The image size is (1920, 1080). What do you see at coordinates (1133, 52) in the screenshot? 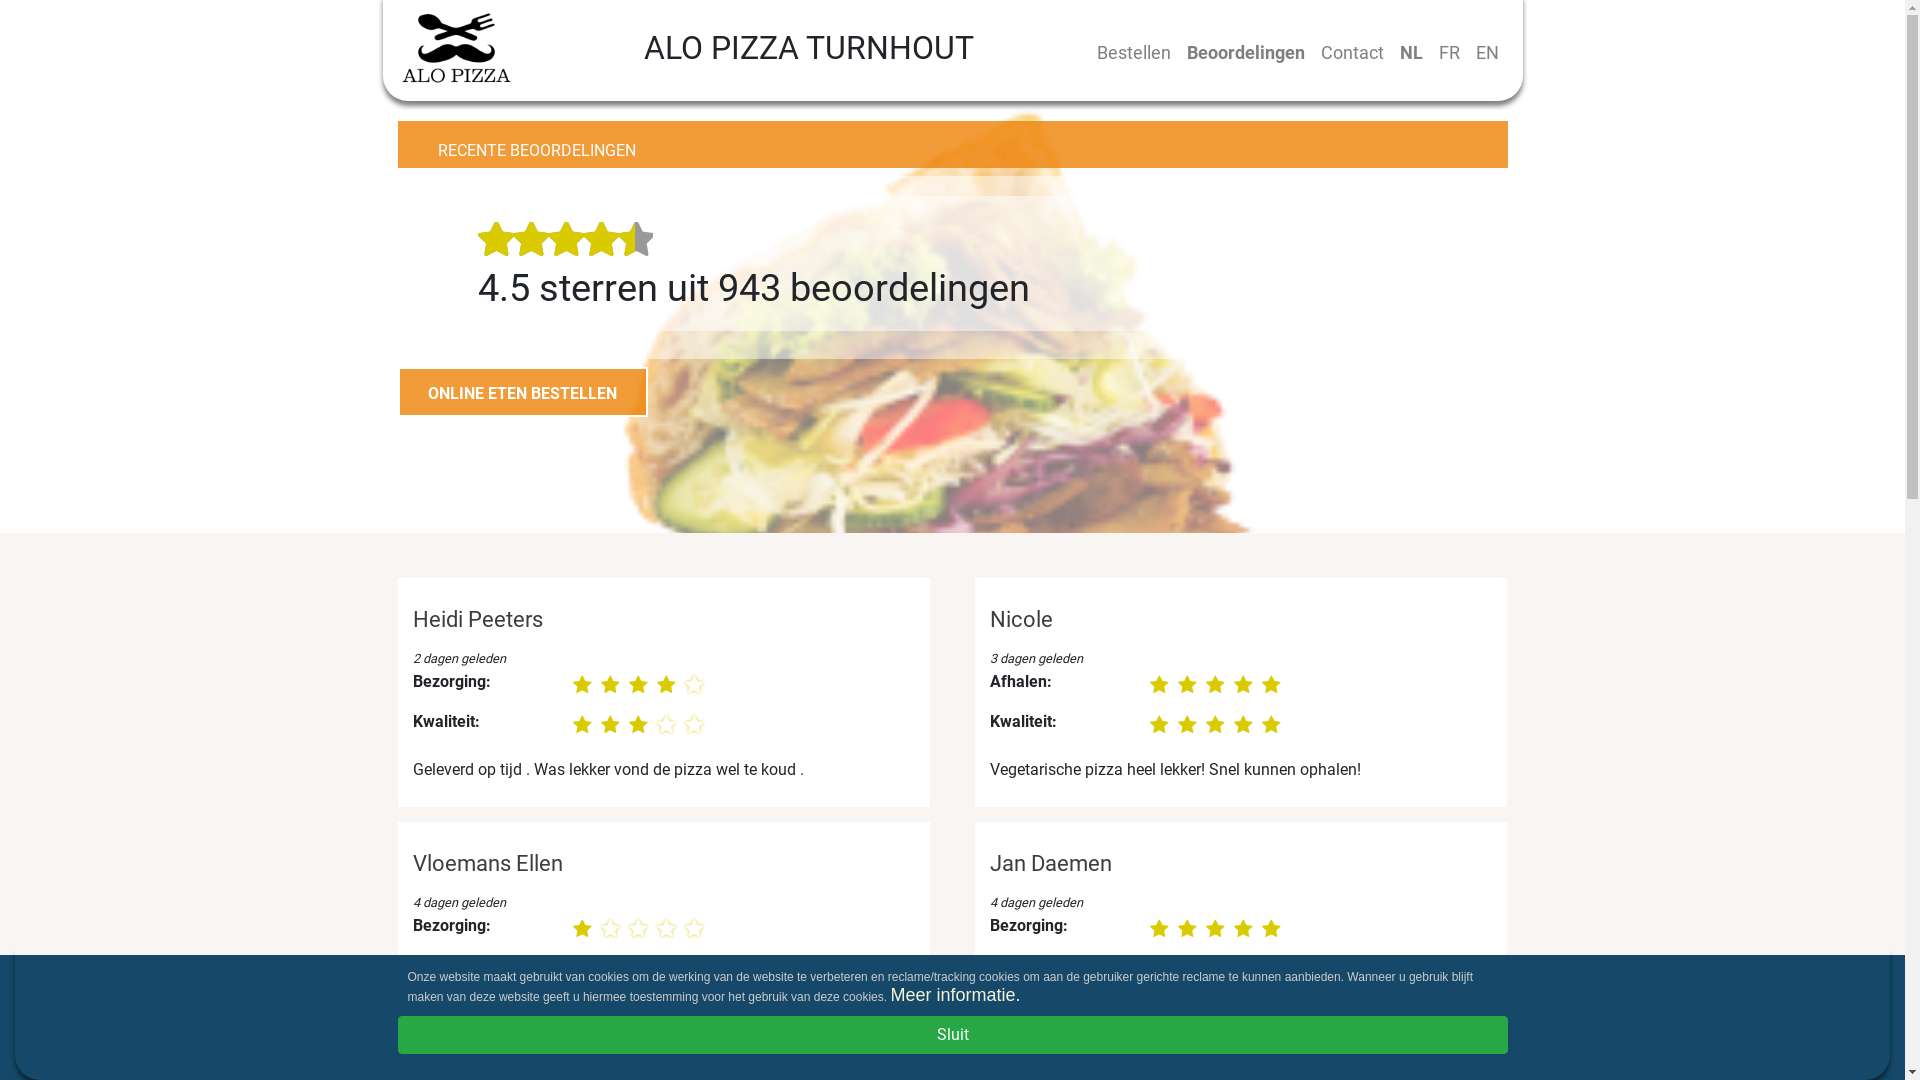
I see `Bestellen` at bounding box center [1133, 52].